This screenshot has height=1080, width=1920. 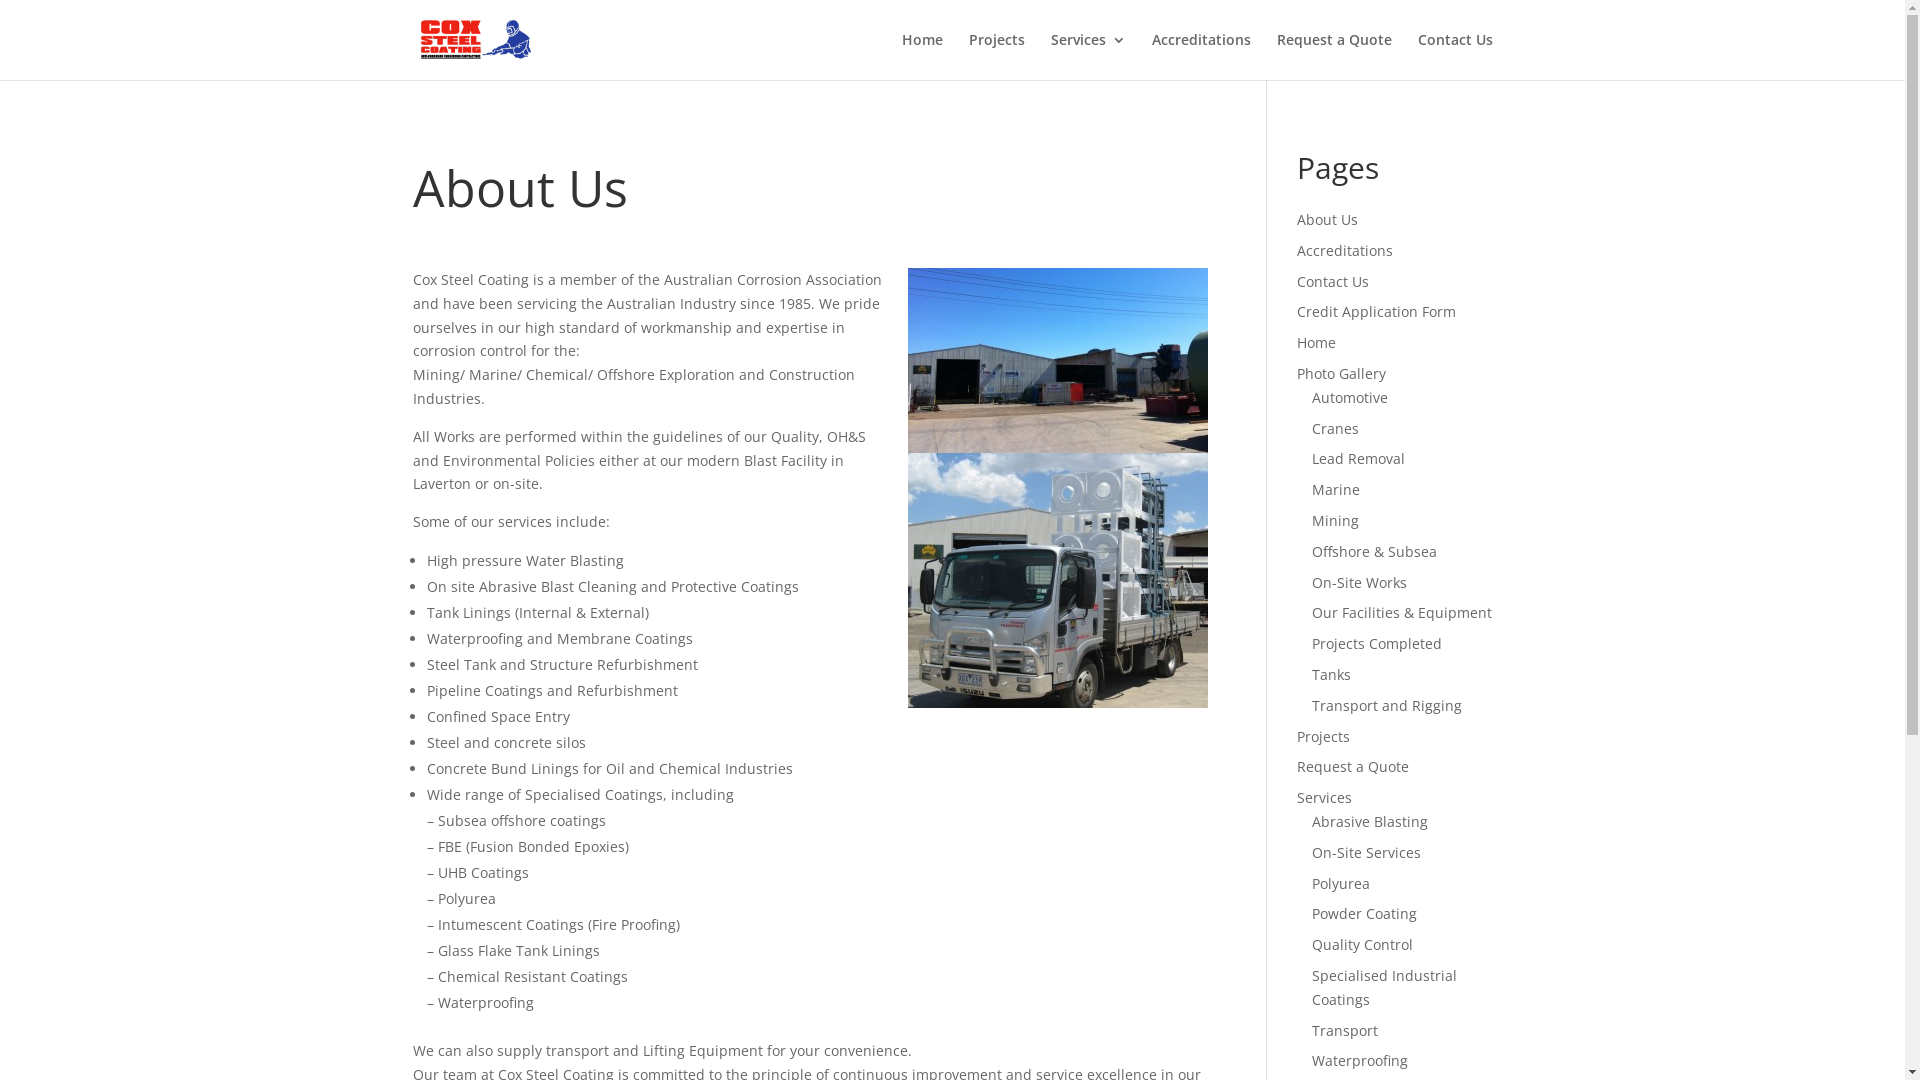 I want to click on Home, so click(x=922, y=56).